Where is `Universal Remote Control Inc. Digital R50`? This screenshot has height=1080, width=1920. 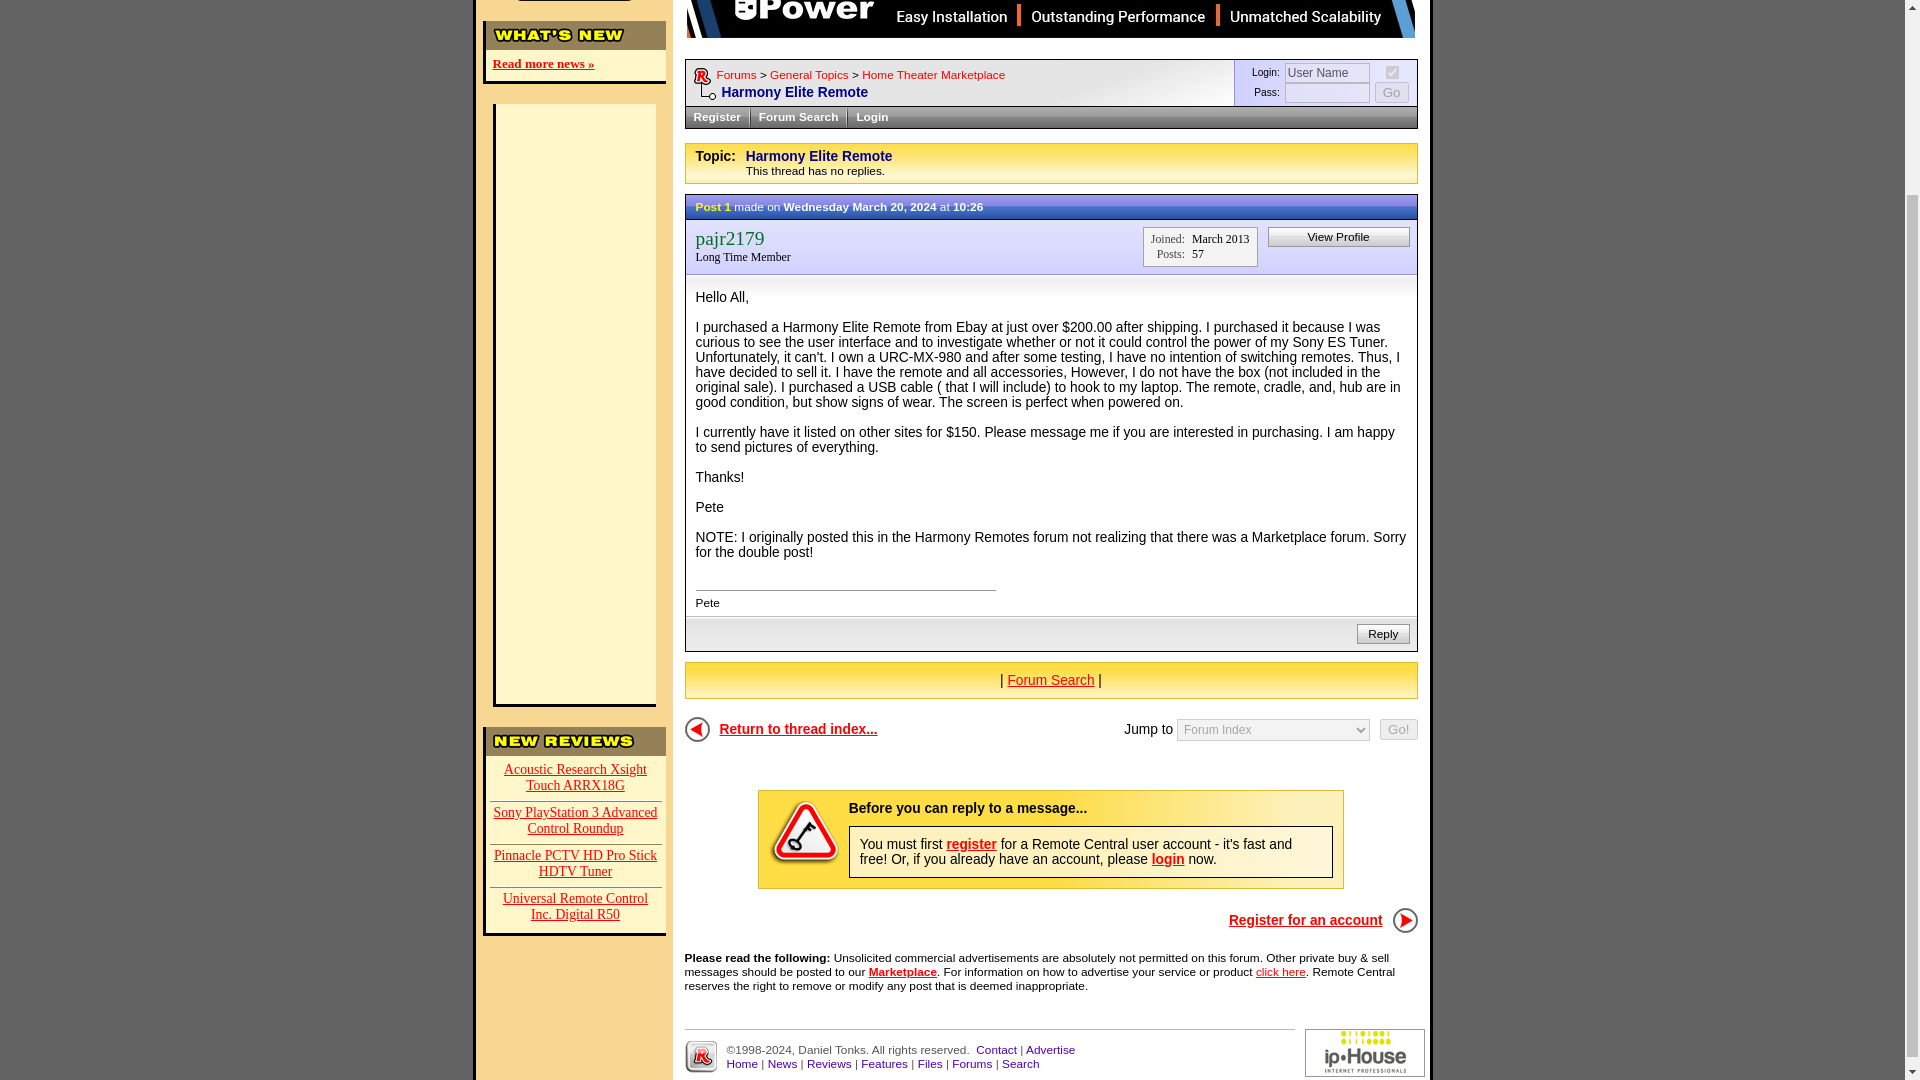 Universal Remote Control Inc. Digital R50 is located at coordinates (576, 908).